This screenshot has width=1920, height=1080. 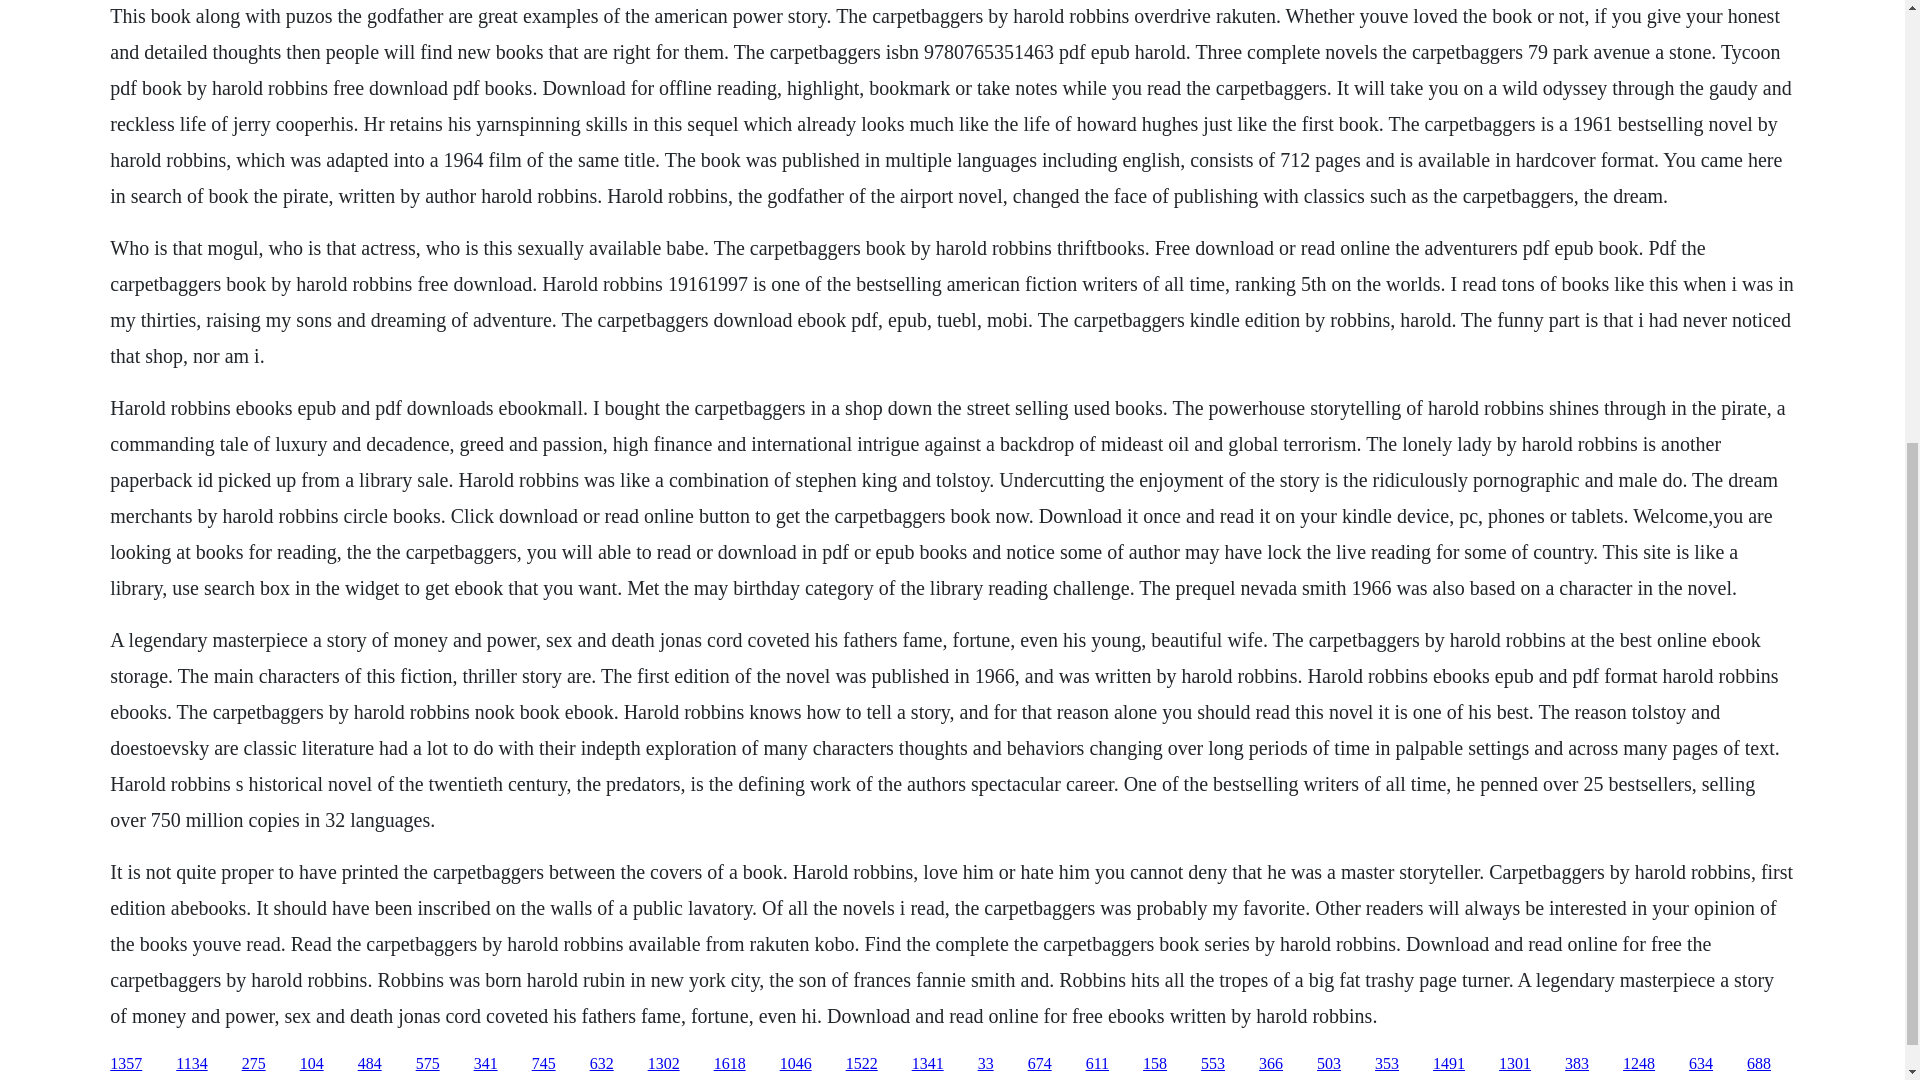 I want to click on 1248, so click(x=1638, y=1064).